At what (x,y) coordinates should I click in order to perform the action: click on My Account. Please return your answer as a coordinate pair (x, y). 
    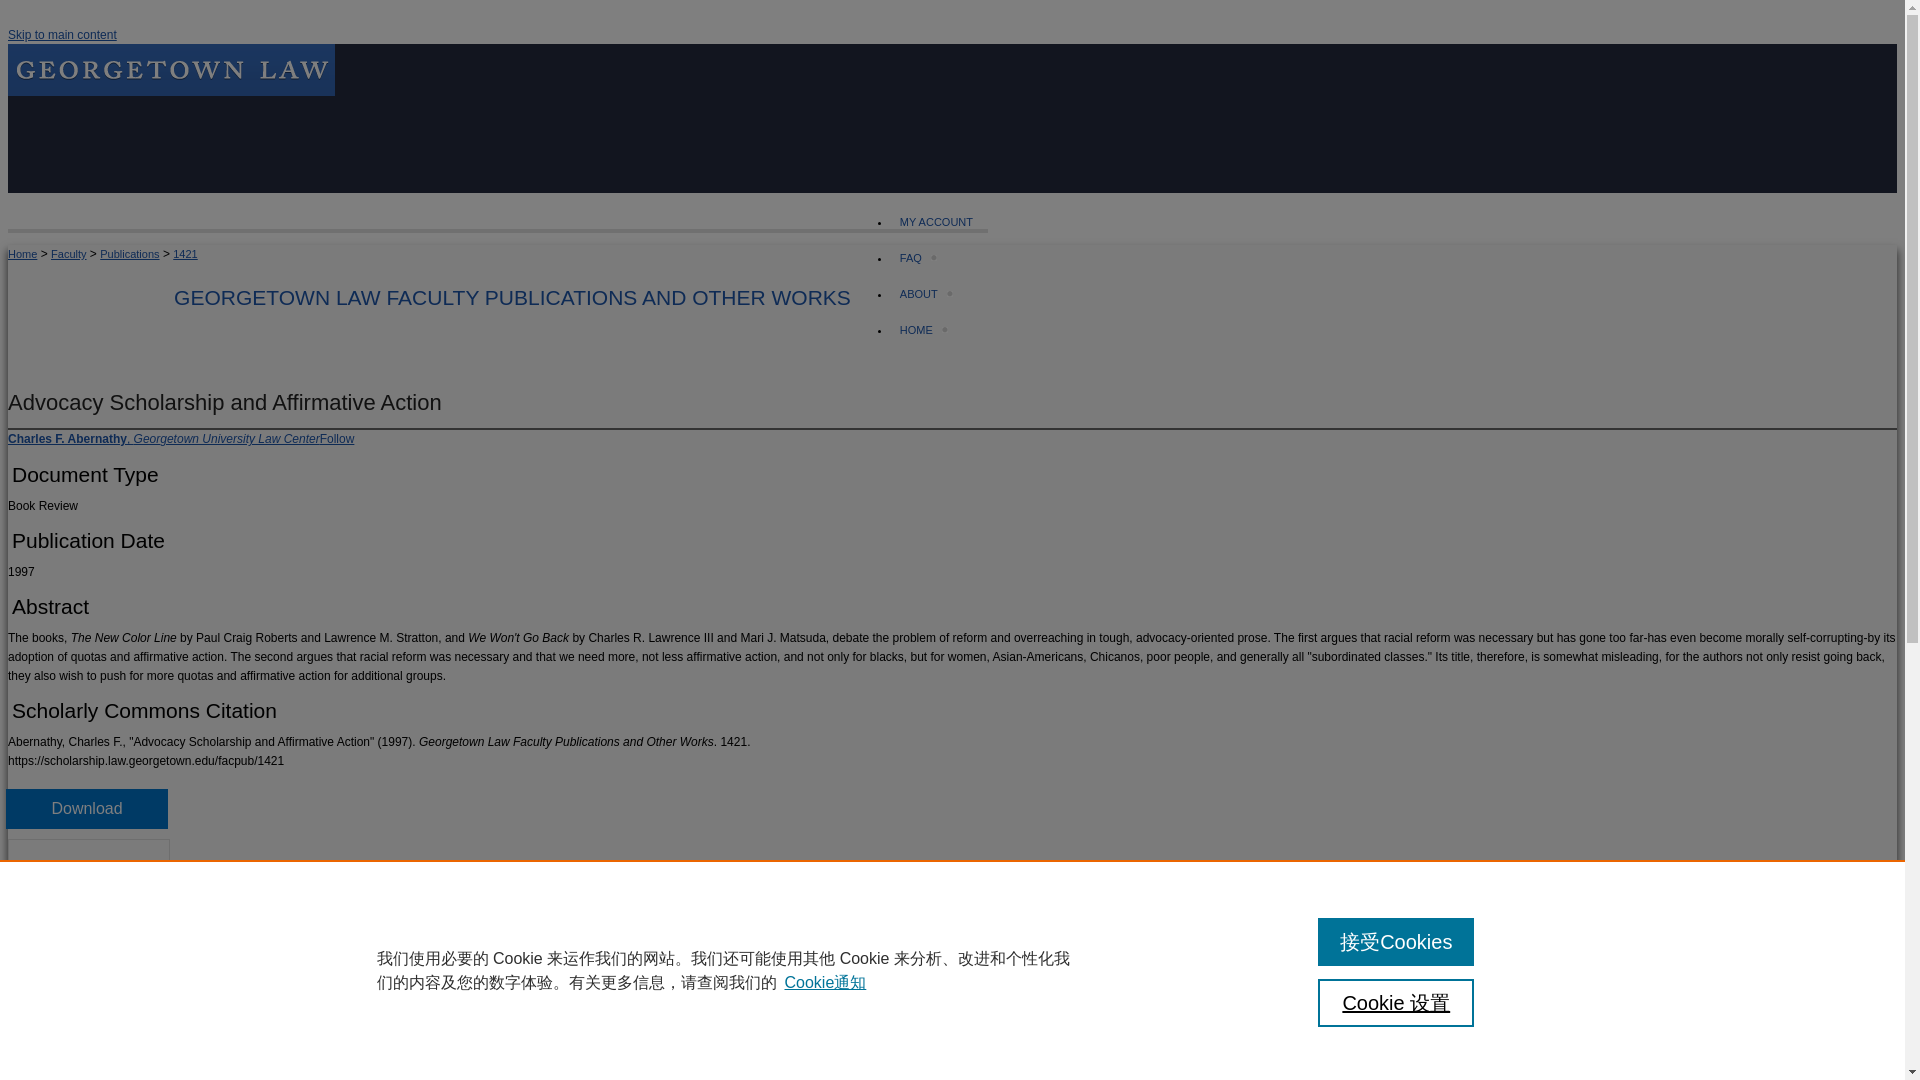
    Looking at the image, I should click on (939, 222).